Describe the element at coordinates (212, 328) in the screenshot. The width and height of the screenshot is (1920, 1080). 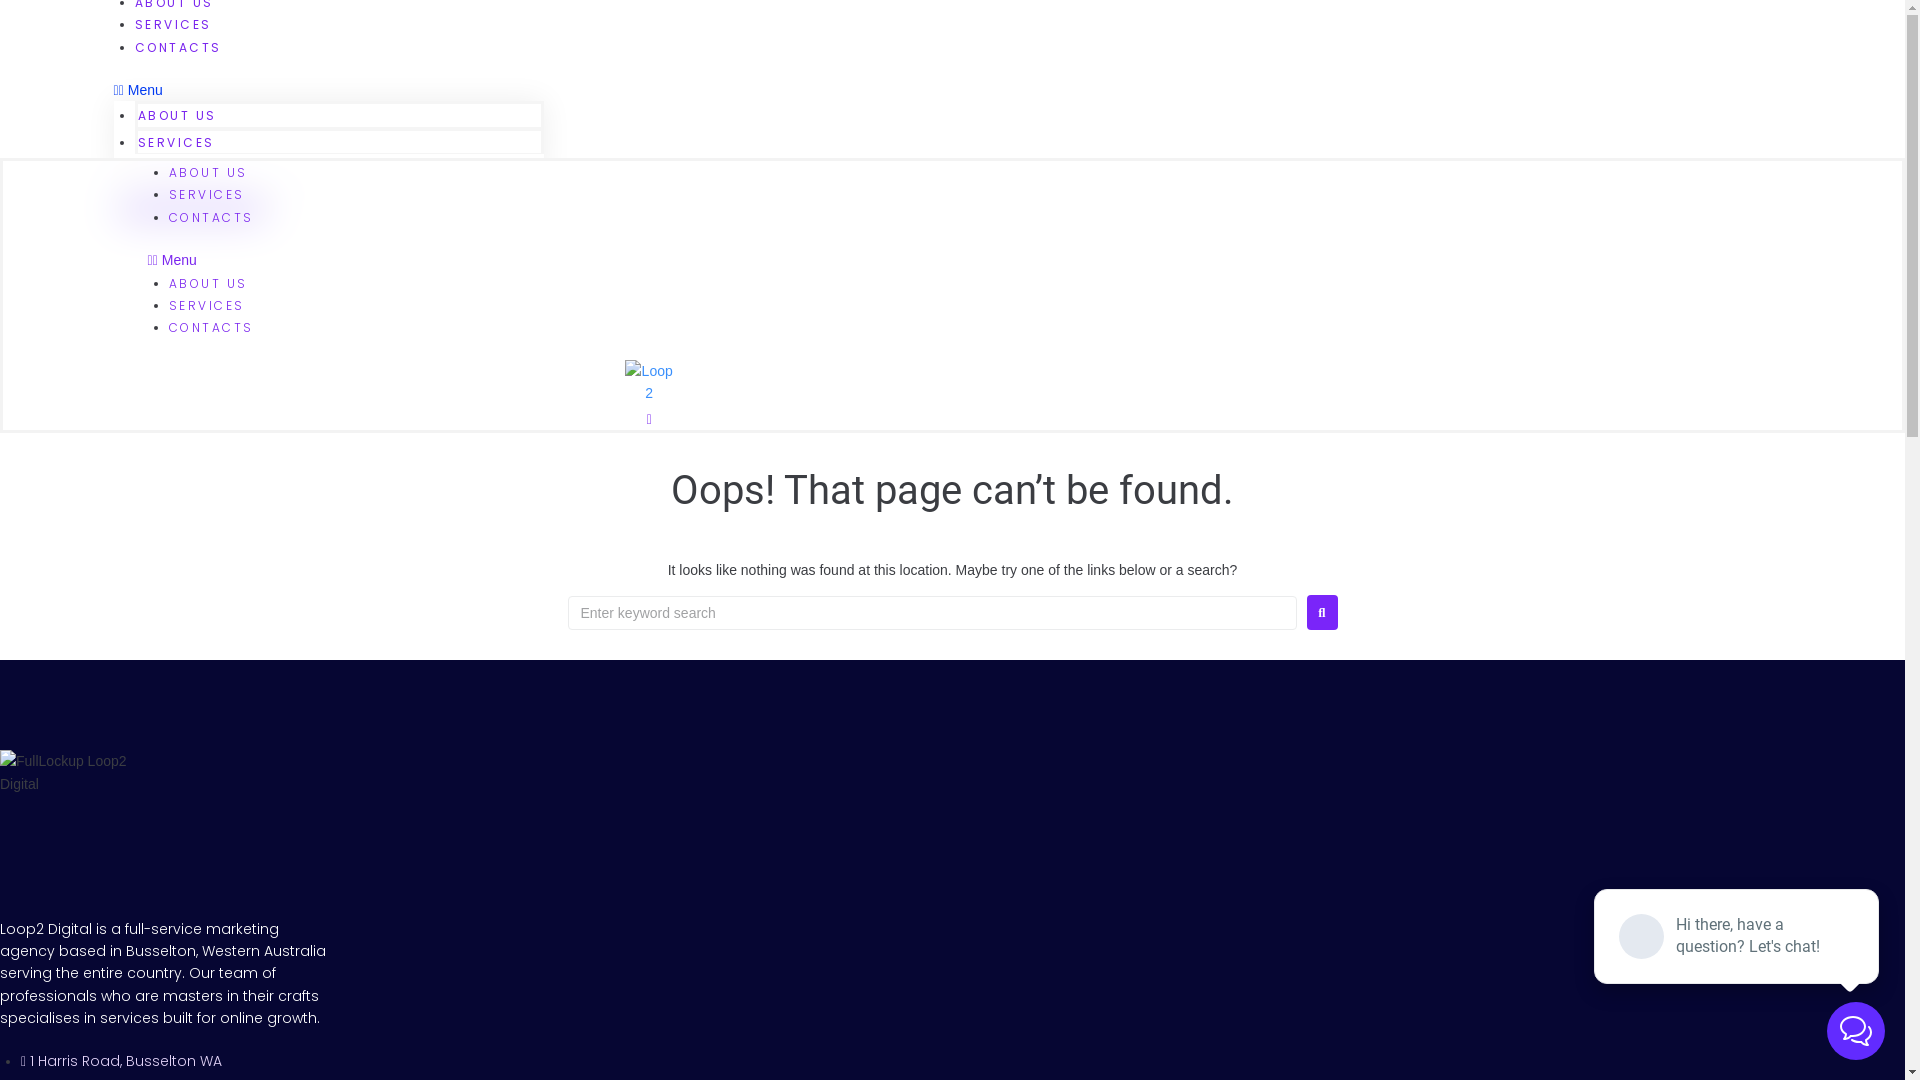
I see `CONTACTS` at that location.